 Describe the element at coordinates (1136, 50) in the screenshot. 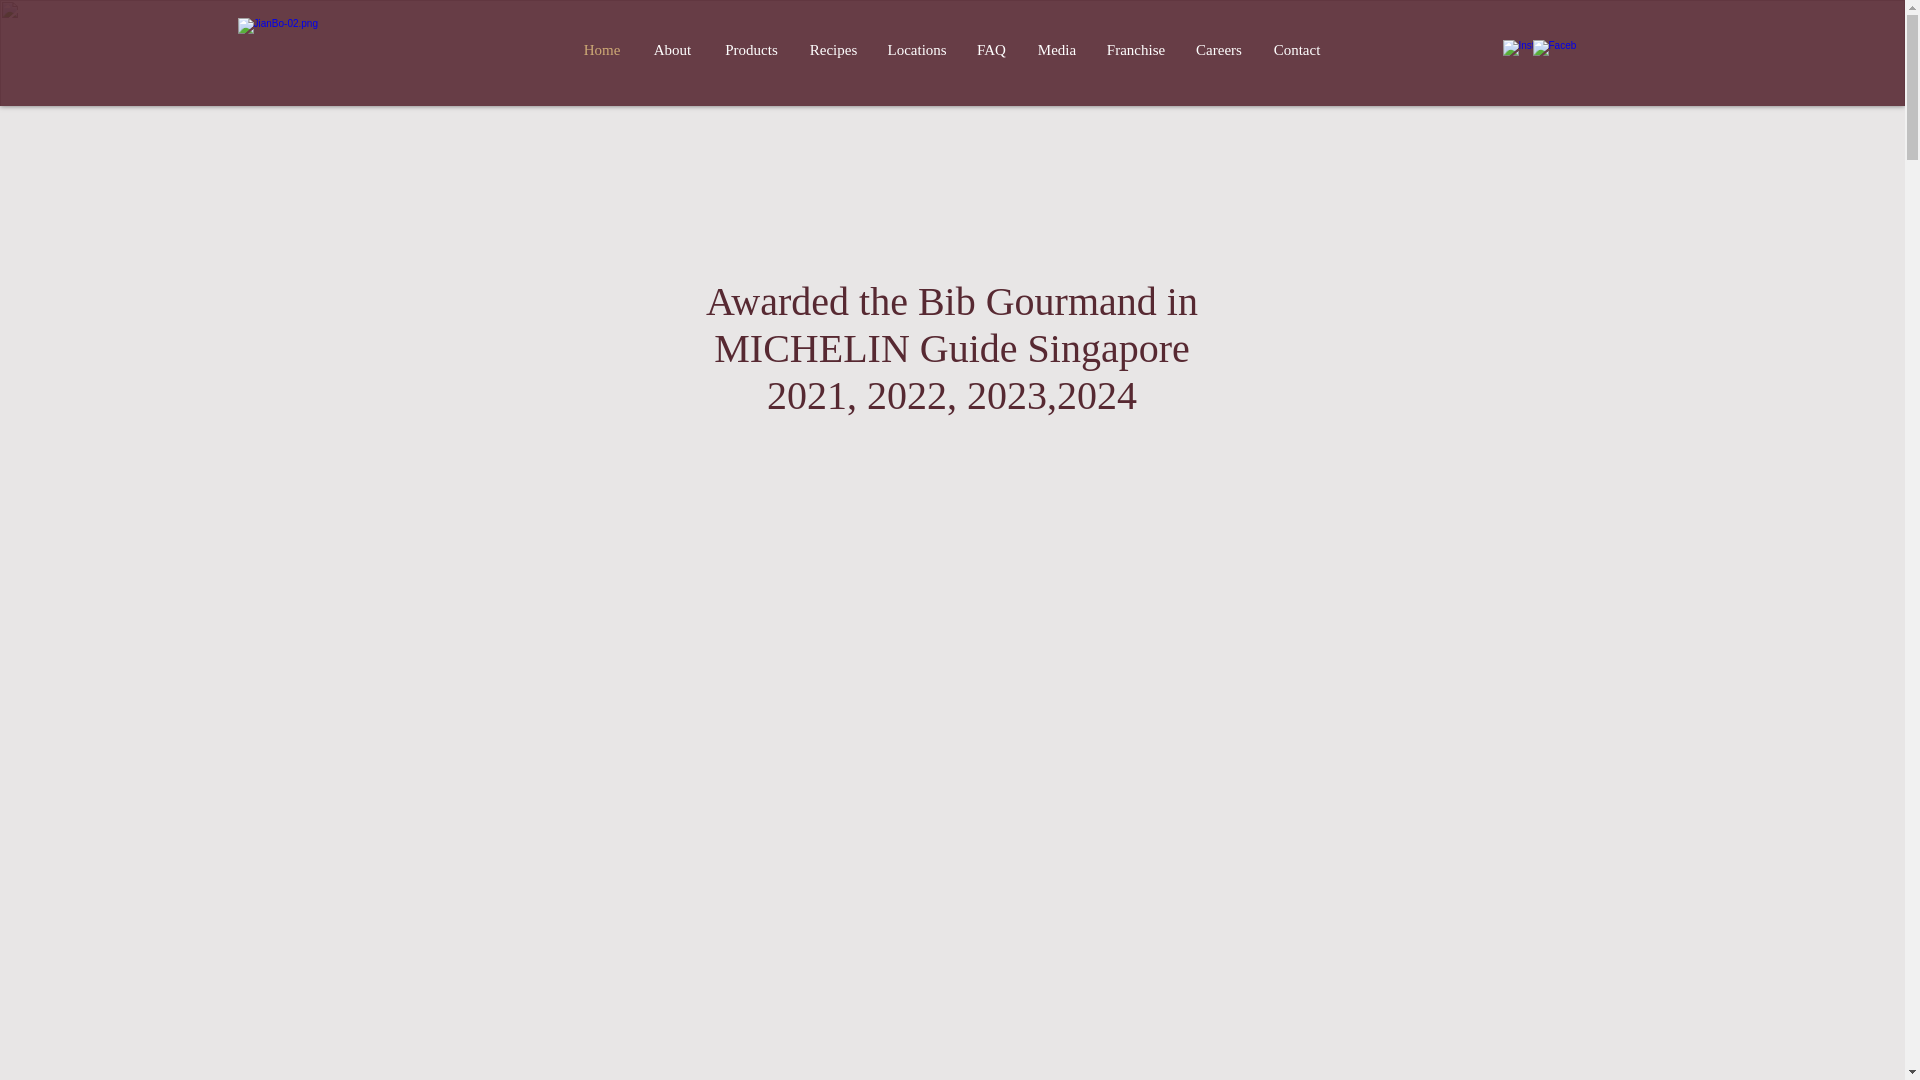

I see `Franchise` at that location.